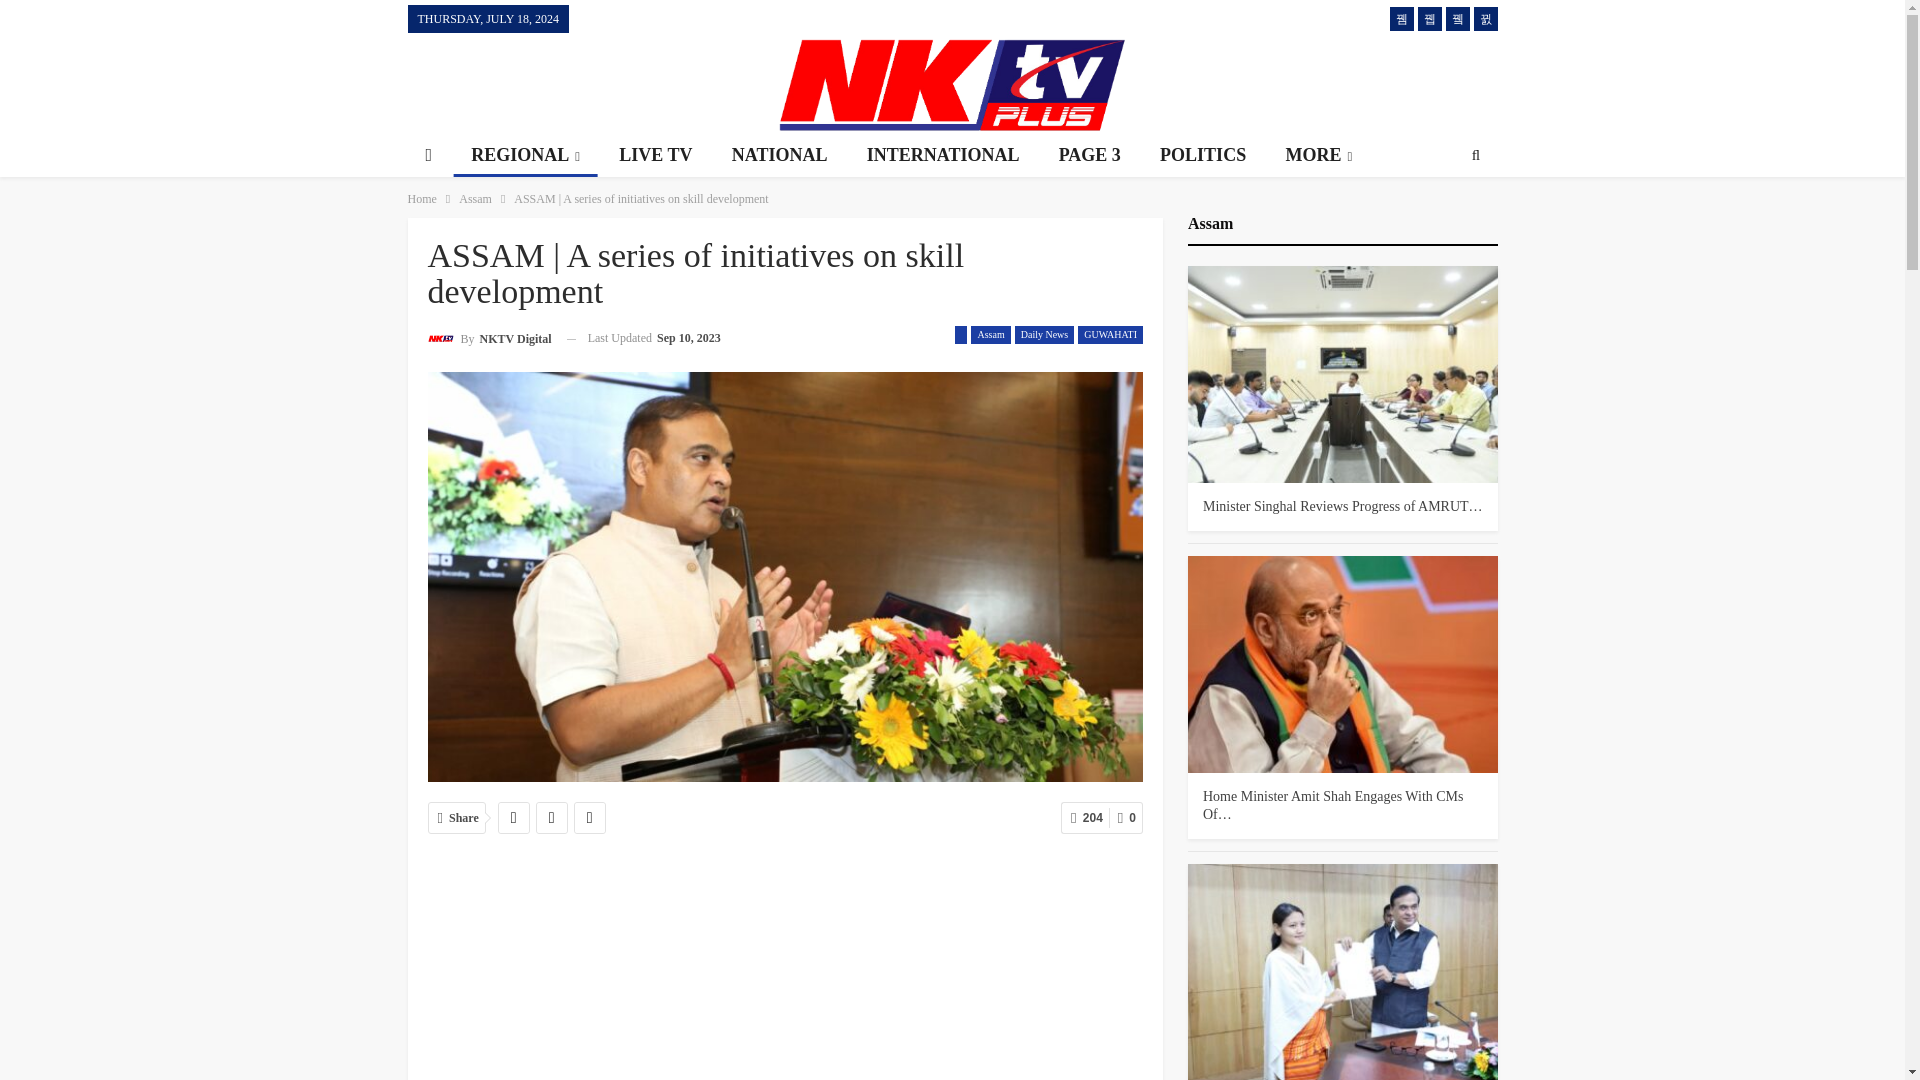  Describe the element at coordinates (1089, 155) in the screenshot. I see `PAGE 3` at that location.